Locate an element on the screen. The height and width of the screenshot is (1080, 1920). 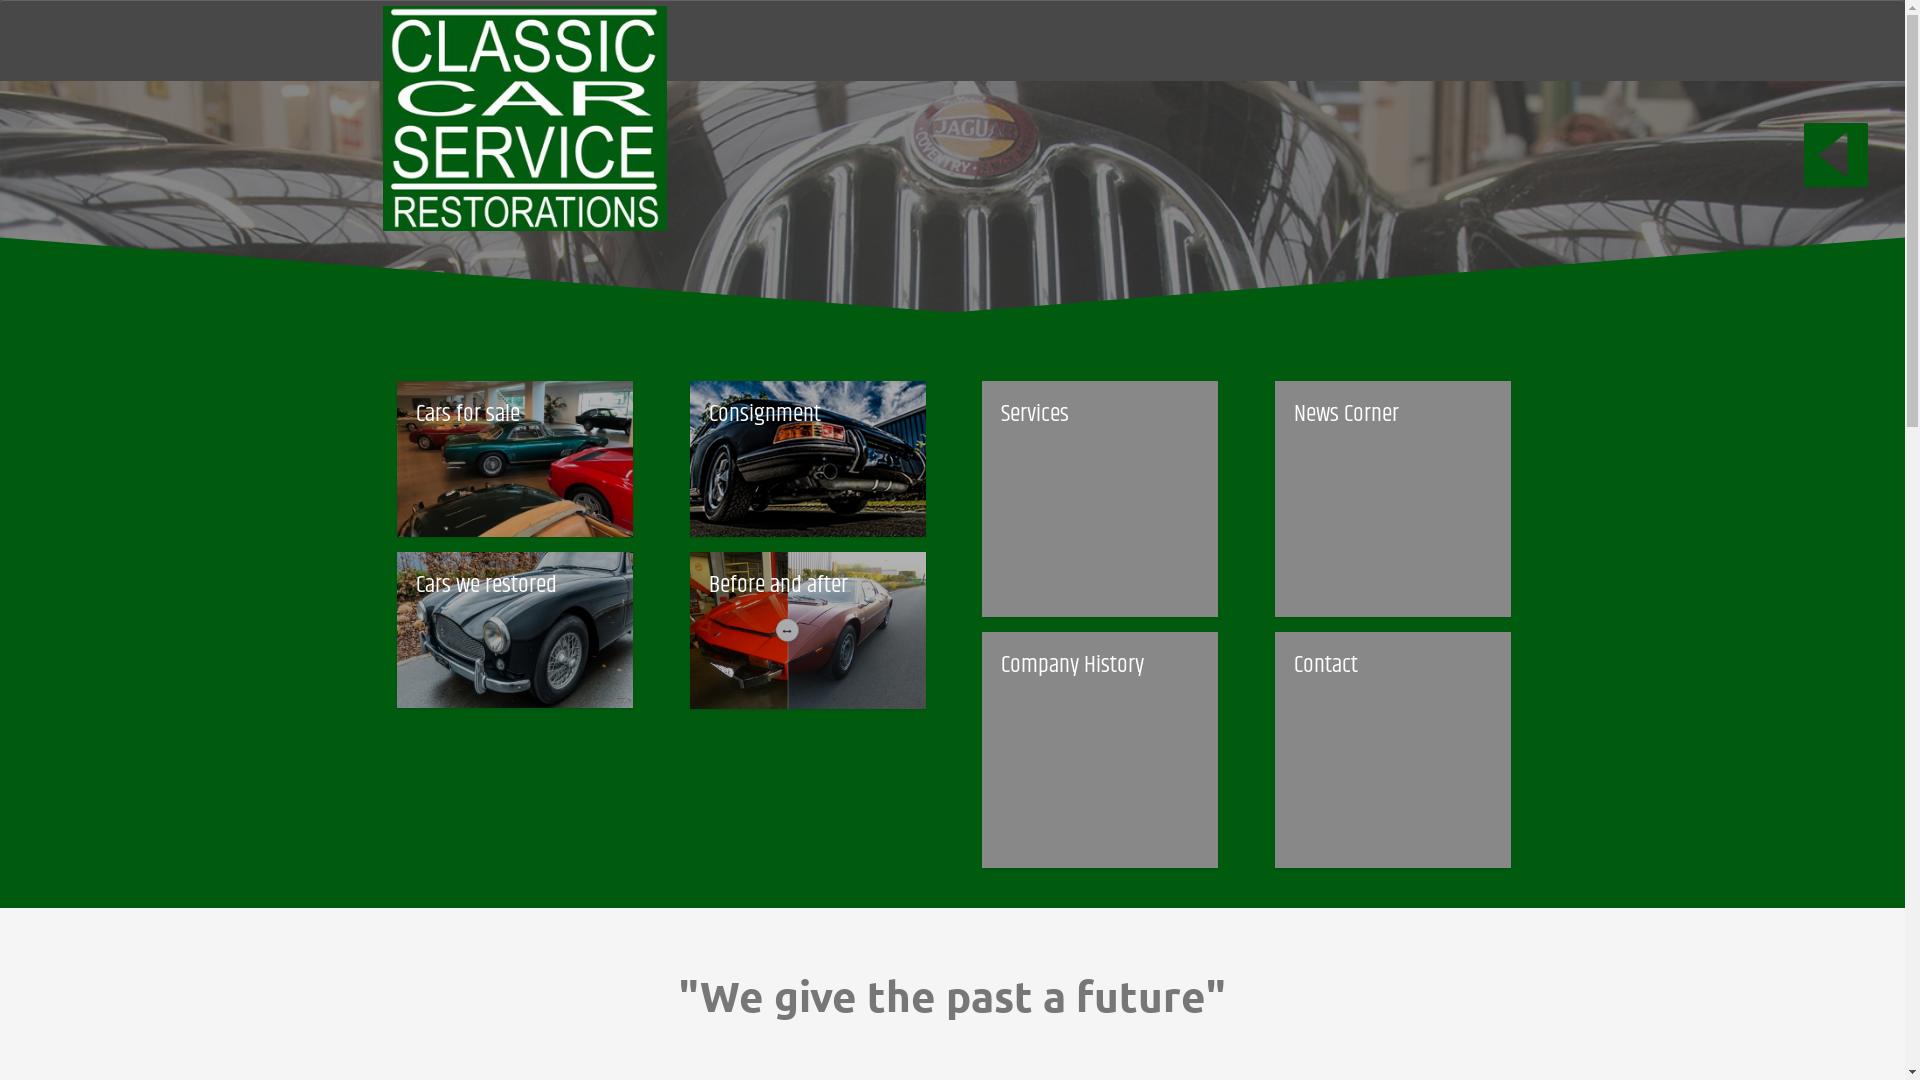
Contact is located at coordinates (1393, 750).